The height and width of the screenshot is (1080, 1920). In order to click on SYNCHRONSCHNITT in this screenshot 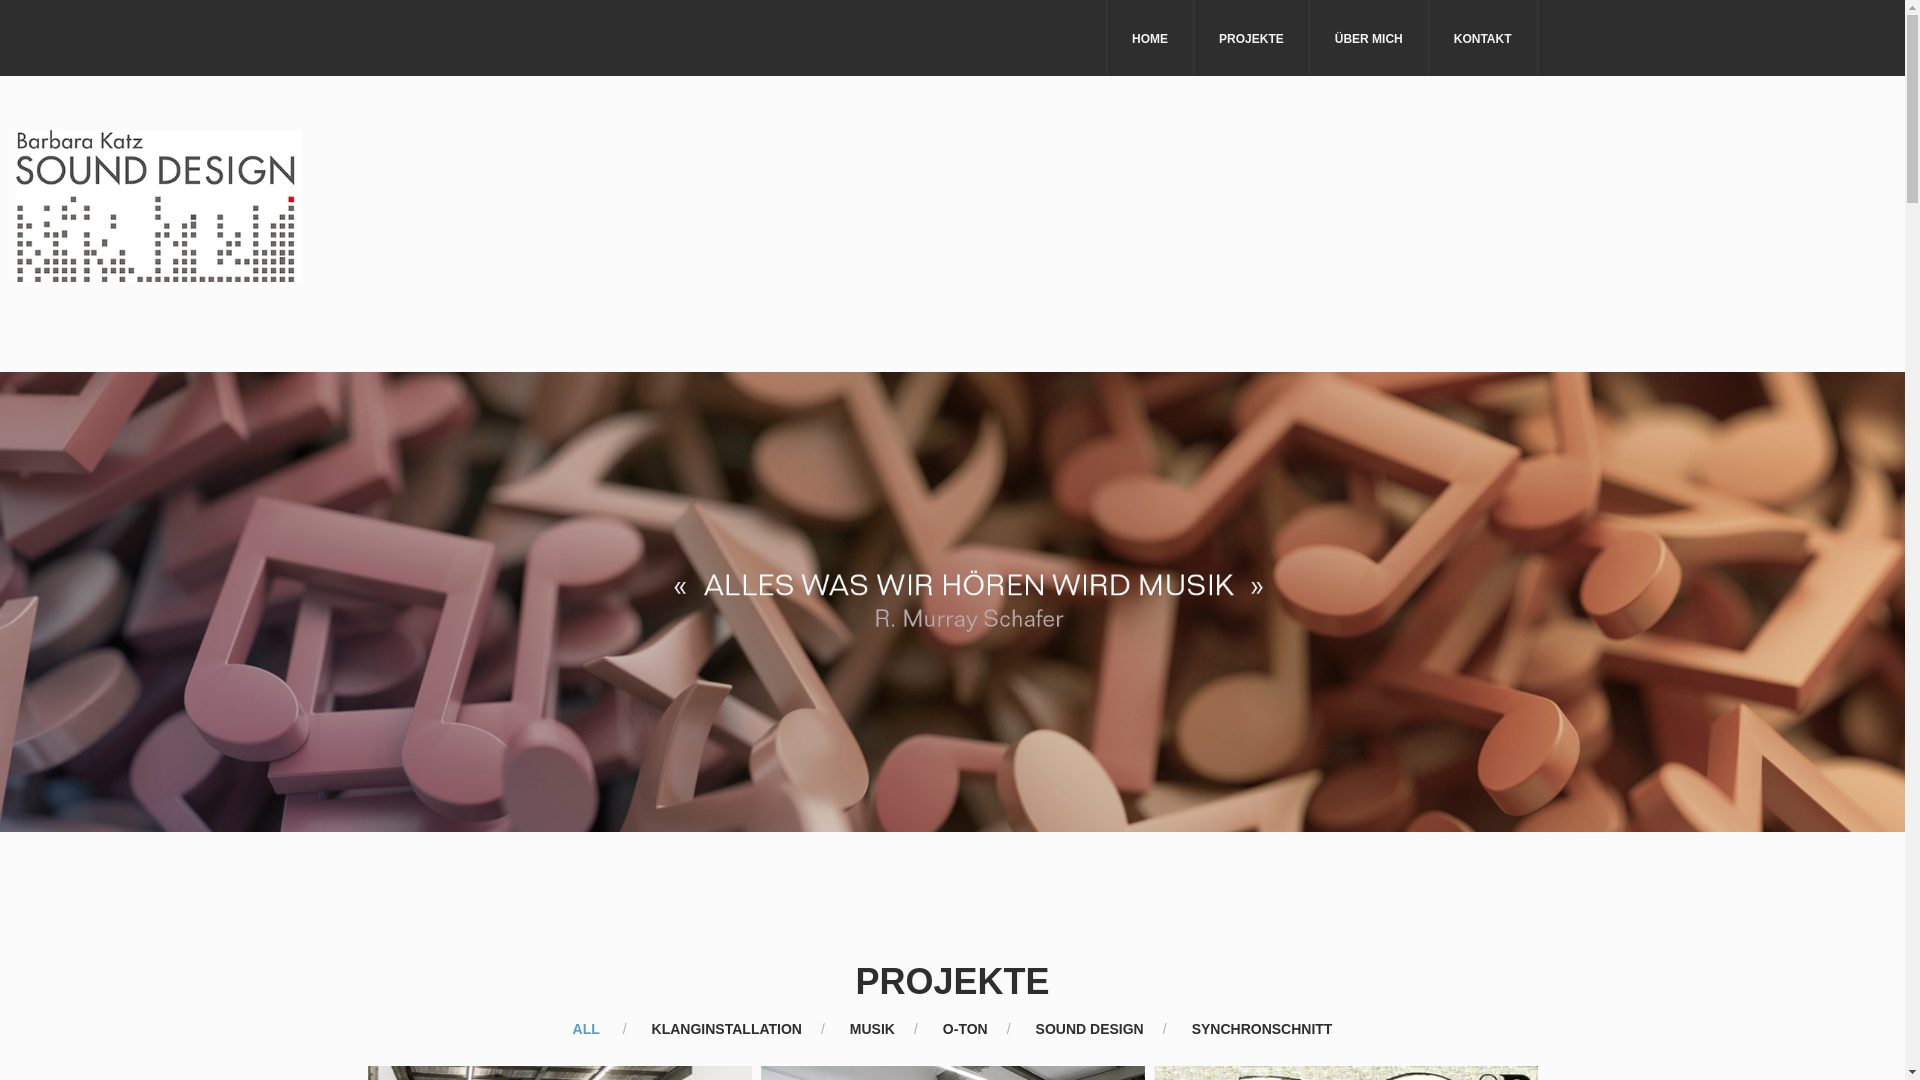, I will do `click(1262, 1029)`.